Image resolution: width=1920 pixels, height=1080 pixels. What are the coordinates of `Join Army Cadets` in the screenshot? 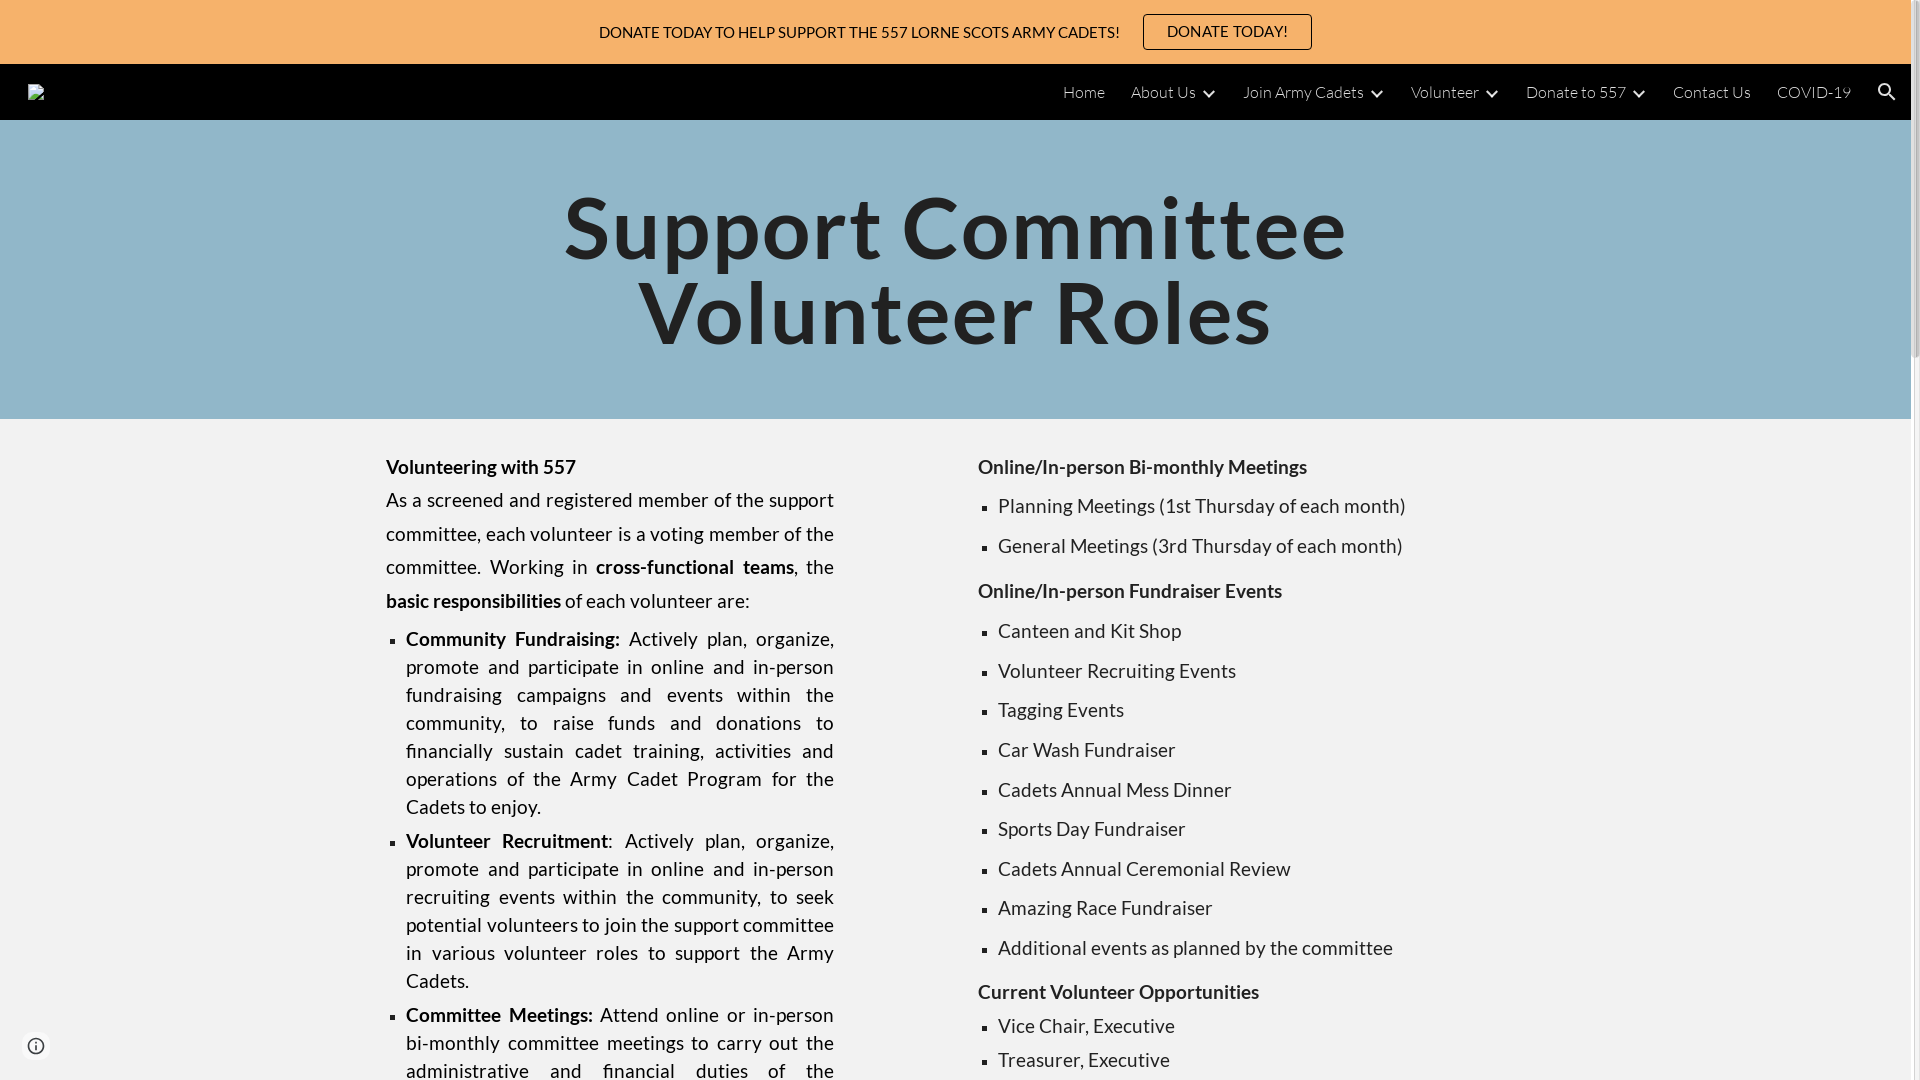 It's located at (1304, 92).